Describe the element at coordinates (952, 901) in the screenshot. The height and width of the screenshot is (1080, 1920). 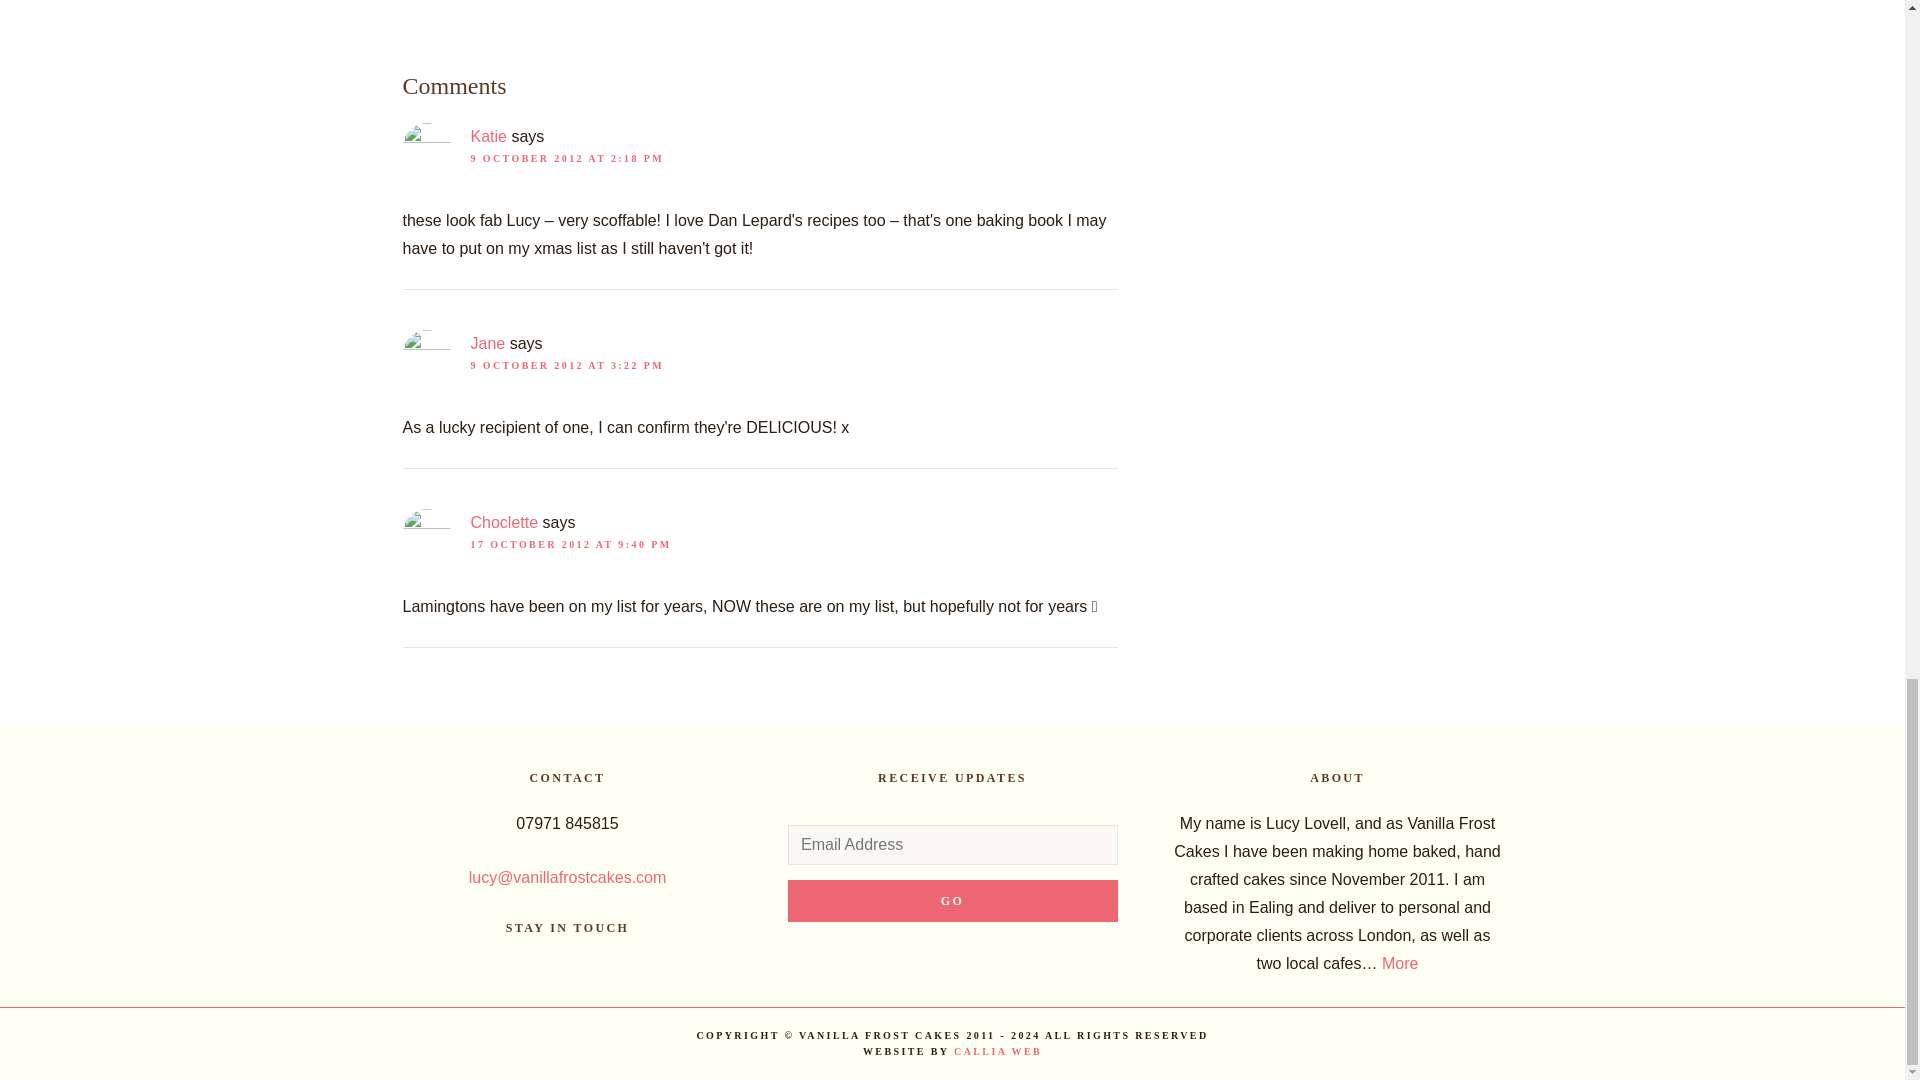
I see `Go` at that location.